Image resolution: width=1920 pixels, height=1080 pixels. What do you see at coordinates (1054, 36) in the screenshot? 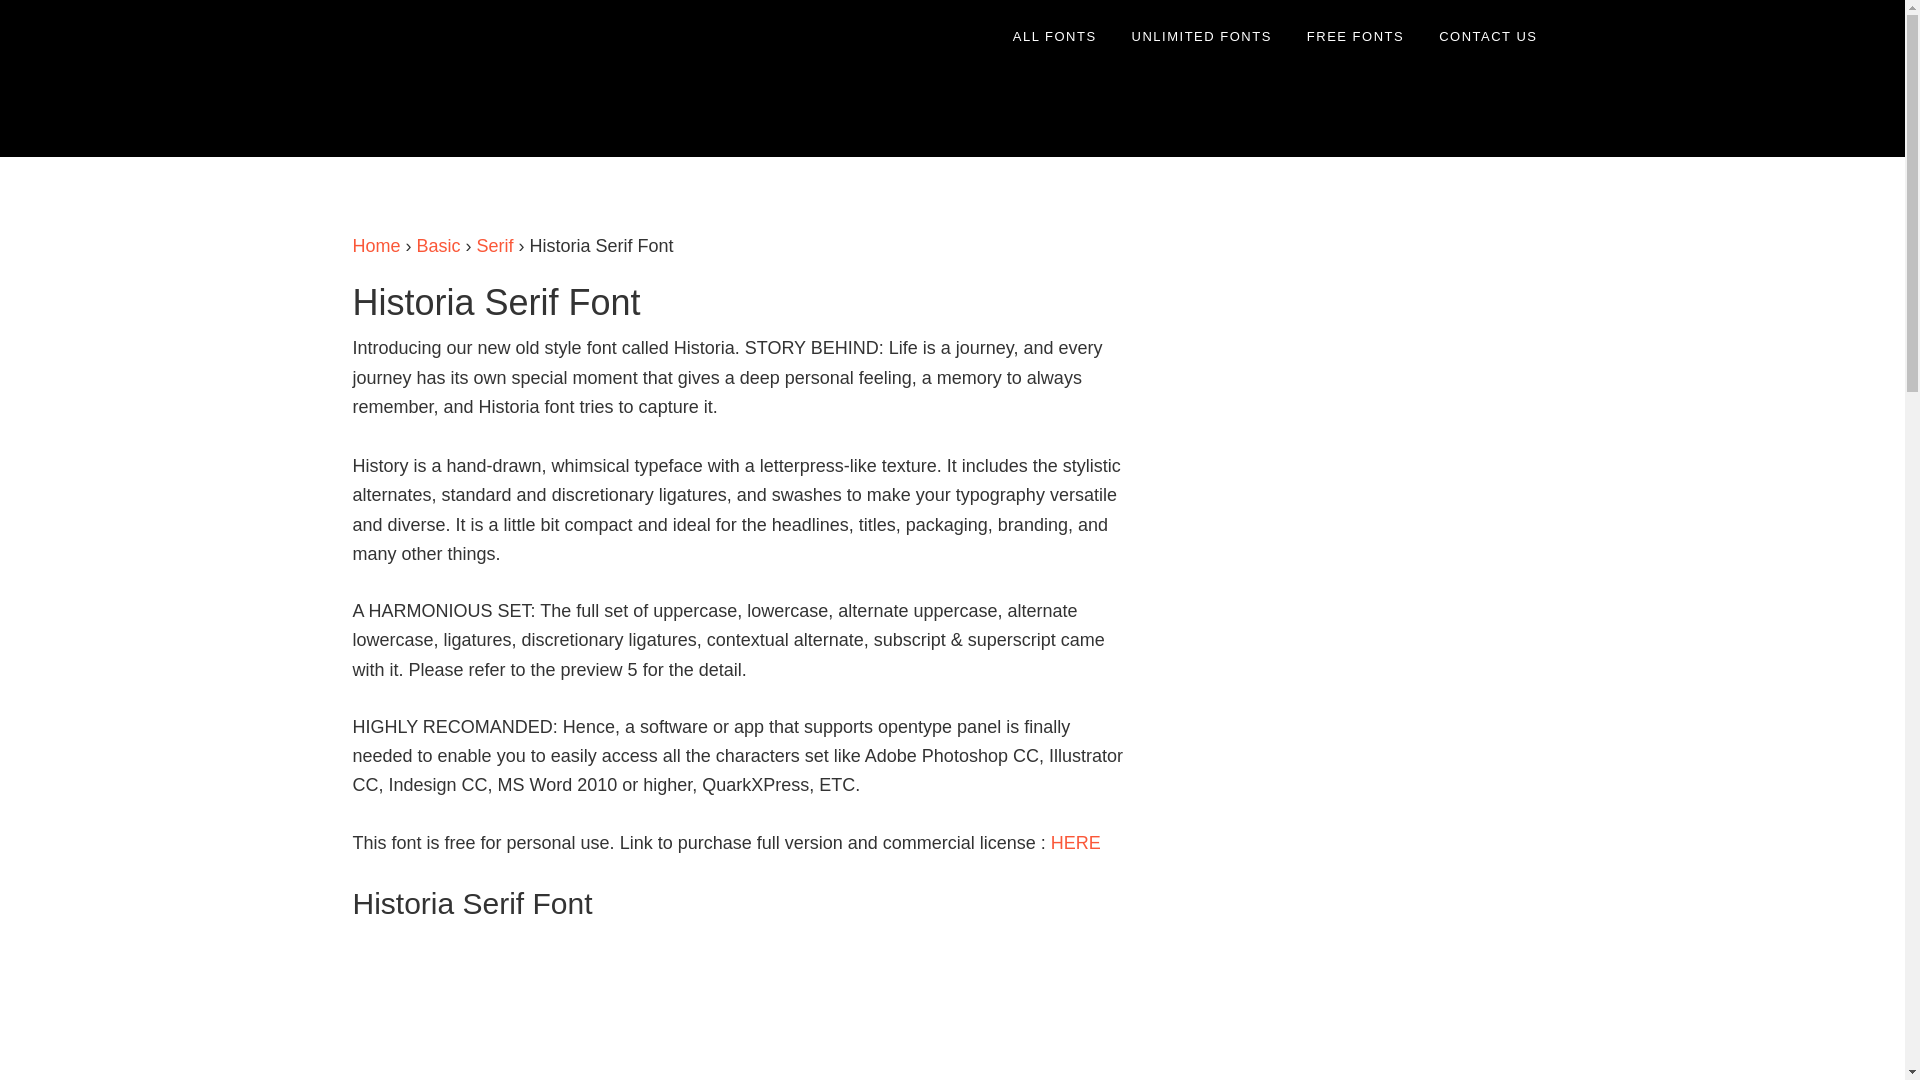
I see `ALL FONTS` at bounding box center [1054, 36].